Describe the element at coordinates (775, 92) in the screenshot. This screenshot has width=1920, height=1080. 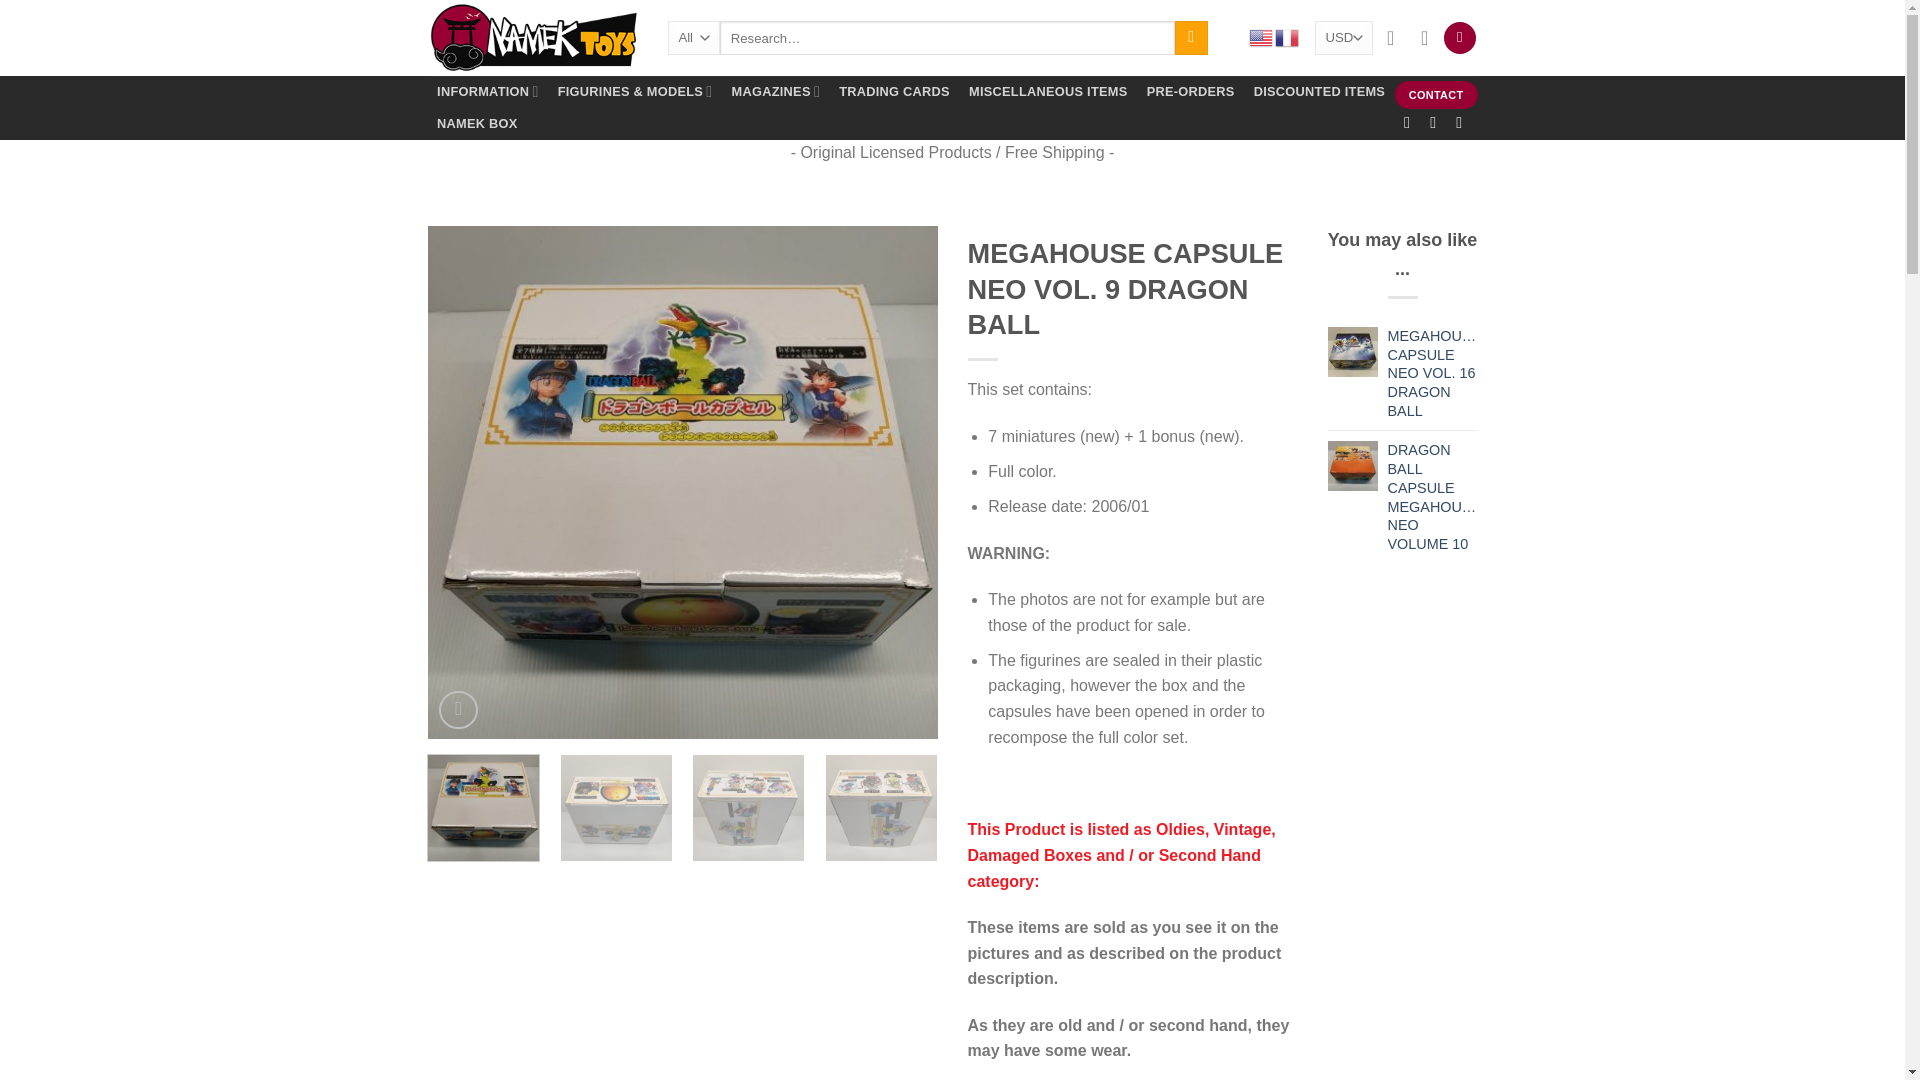
I see `MAGAZINES` at that location.